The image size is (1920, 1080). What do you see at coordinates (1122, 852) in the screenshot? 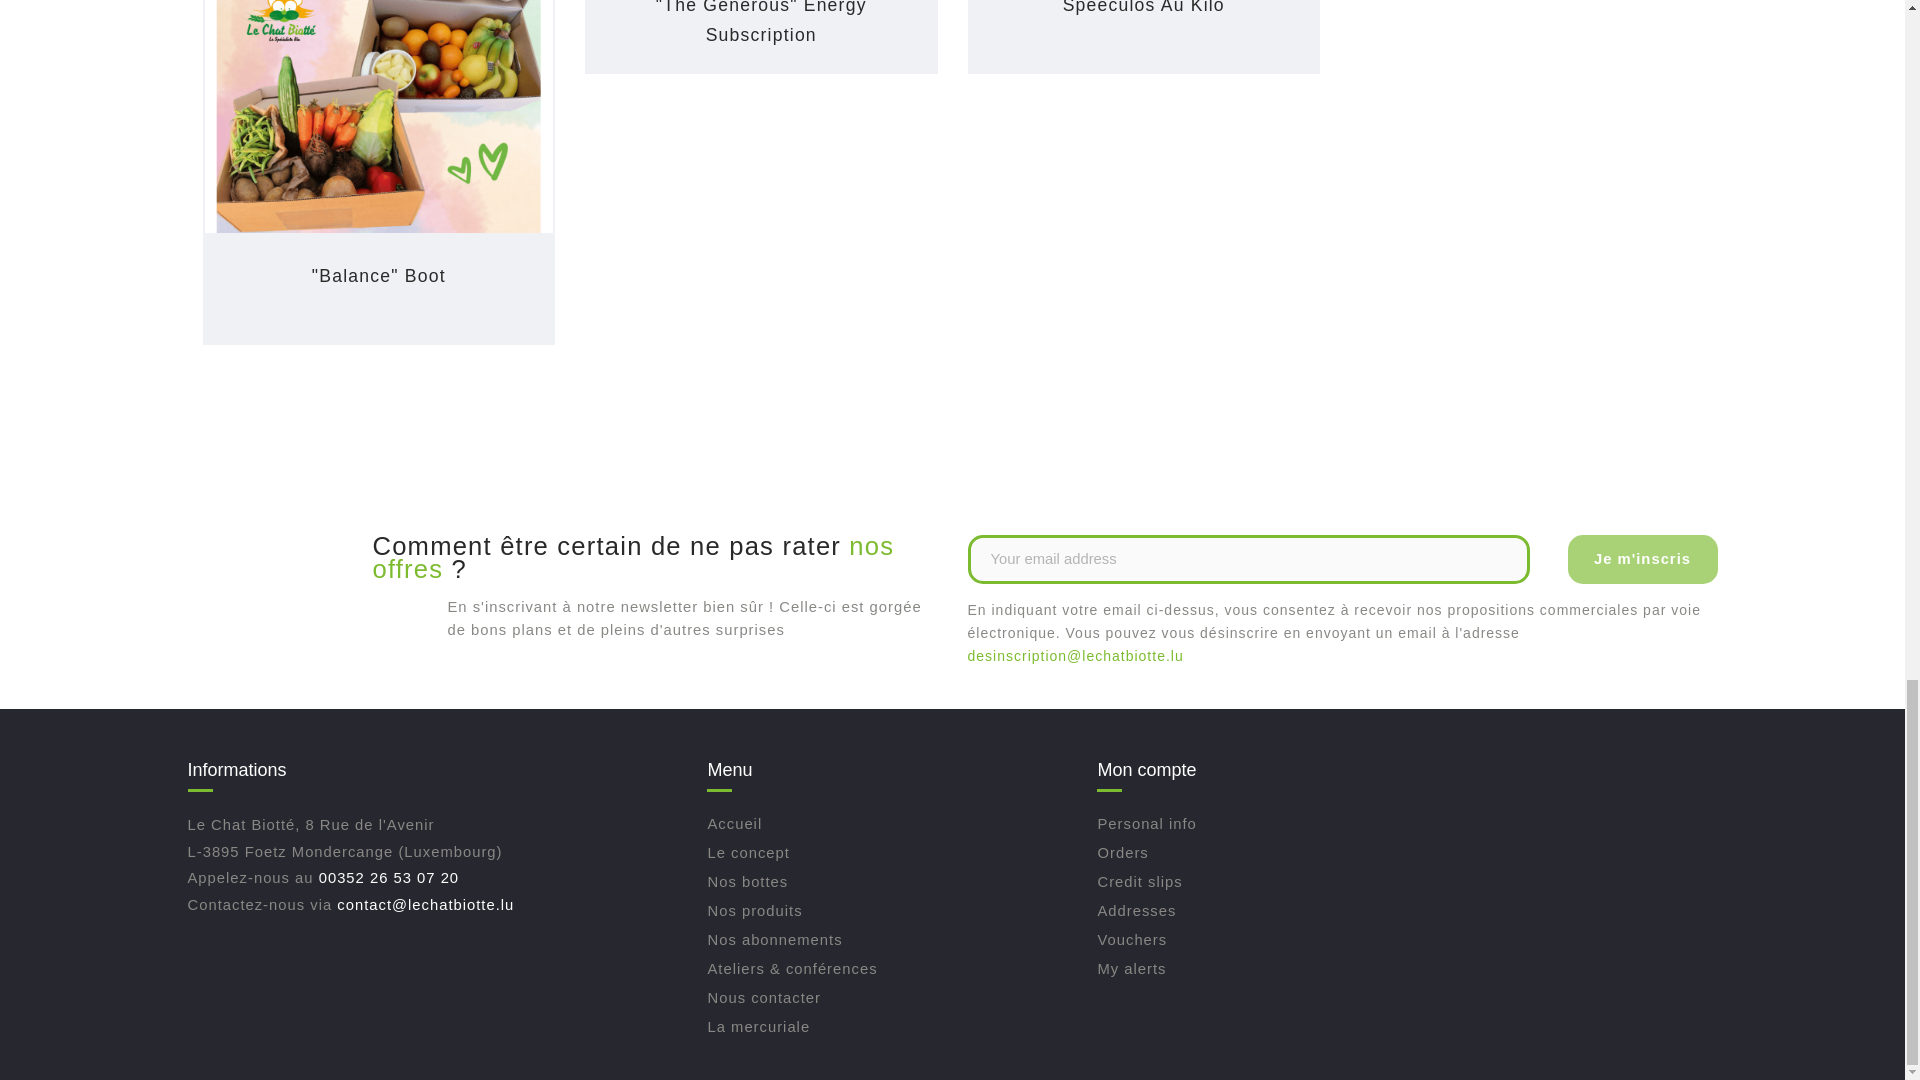
I see `Orders` at bounding box center [1122, 852].